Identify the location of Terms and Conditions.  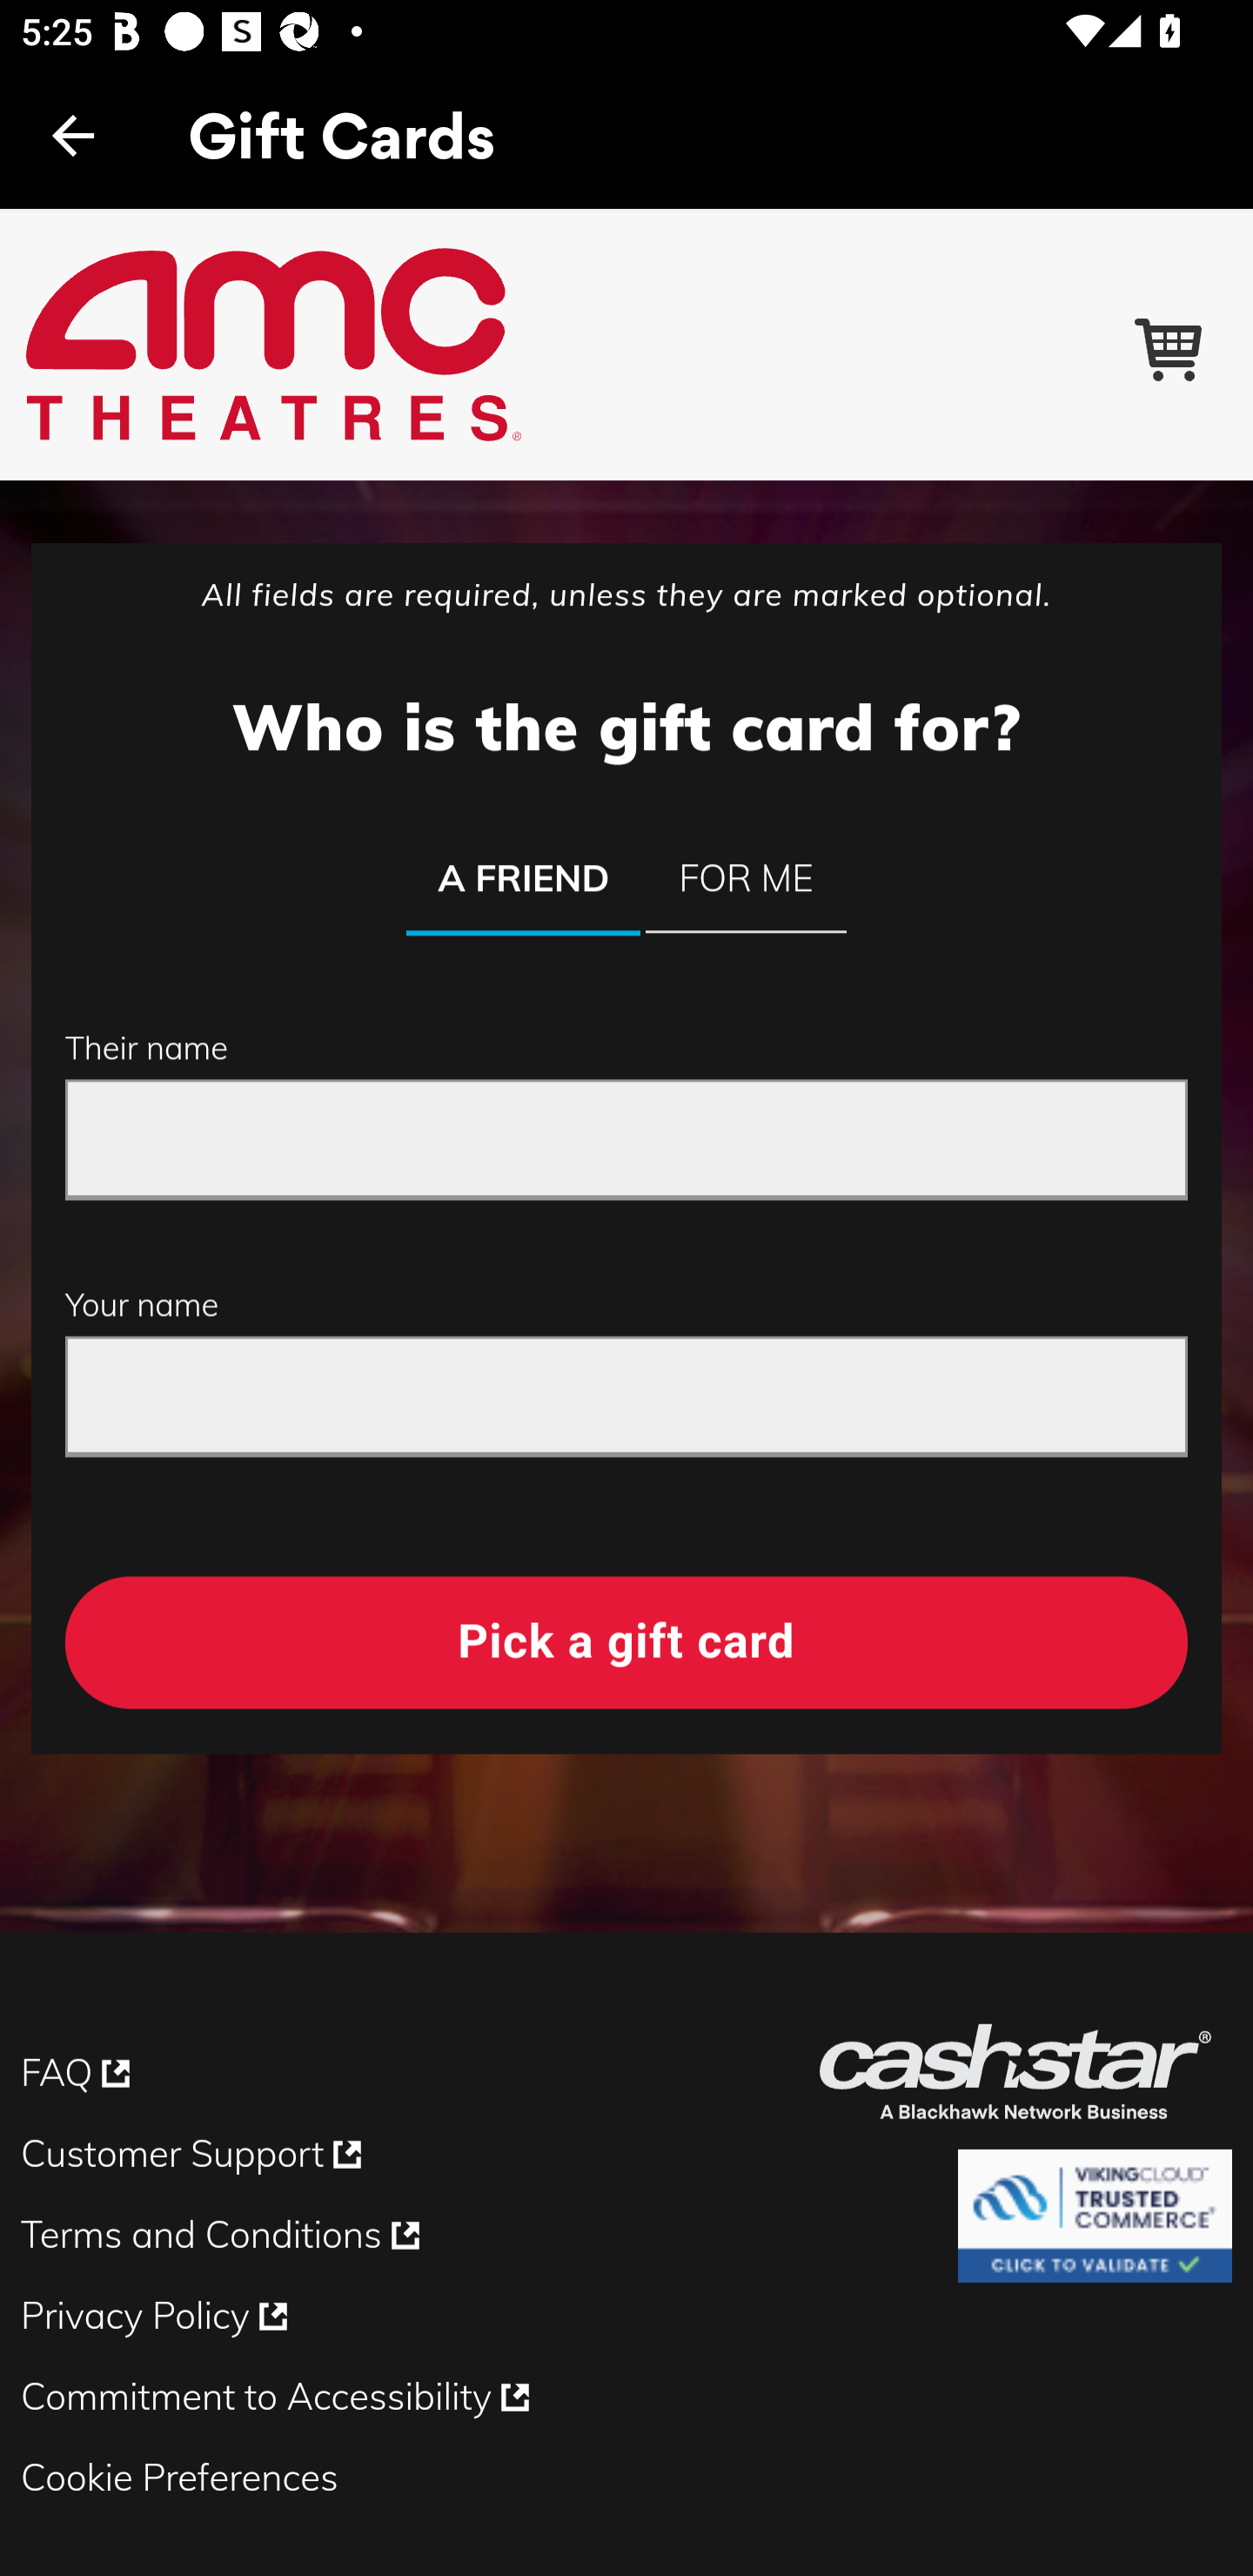
(223, 2245).